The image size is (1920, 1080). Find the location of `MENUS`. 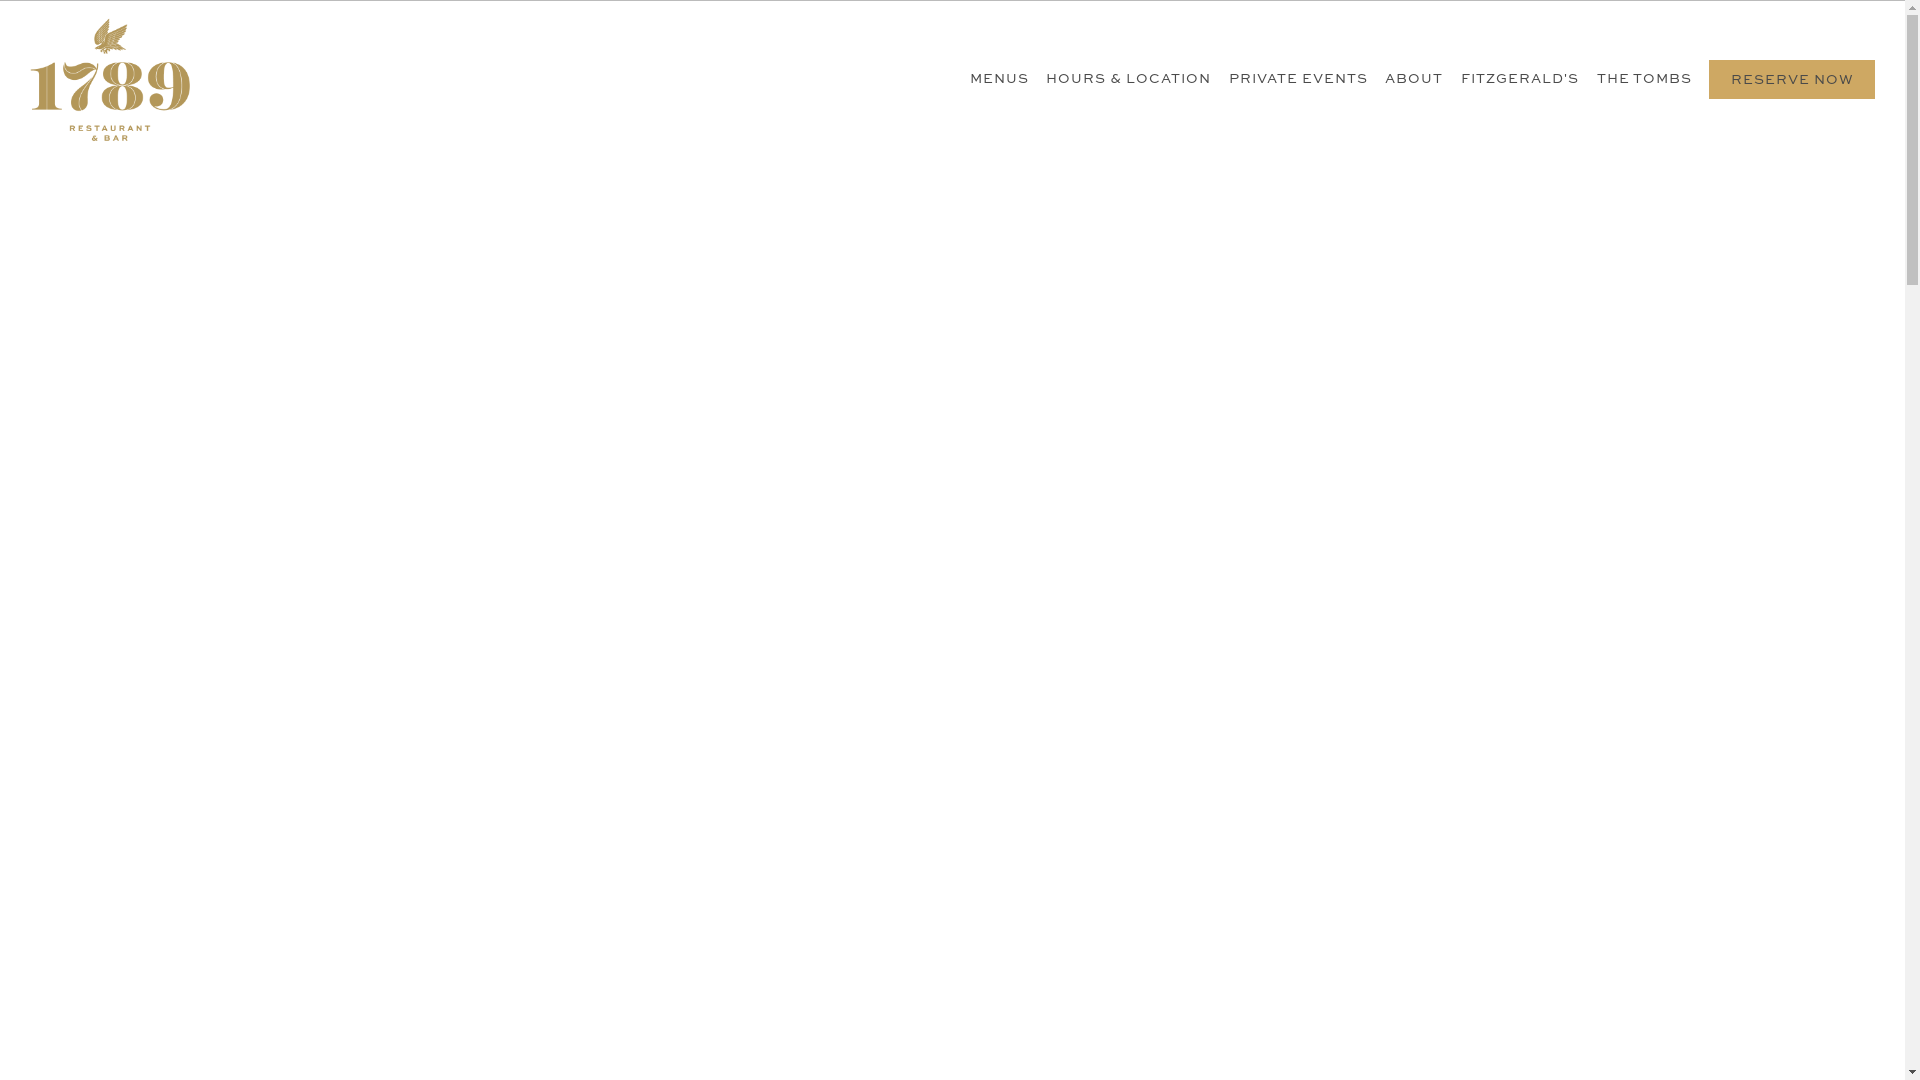

MENUS is located at coordinates (1000, 80).